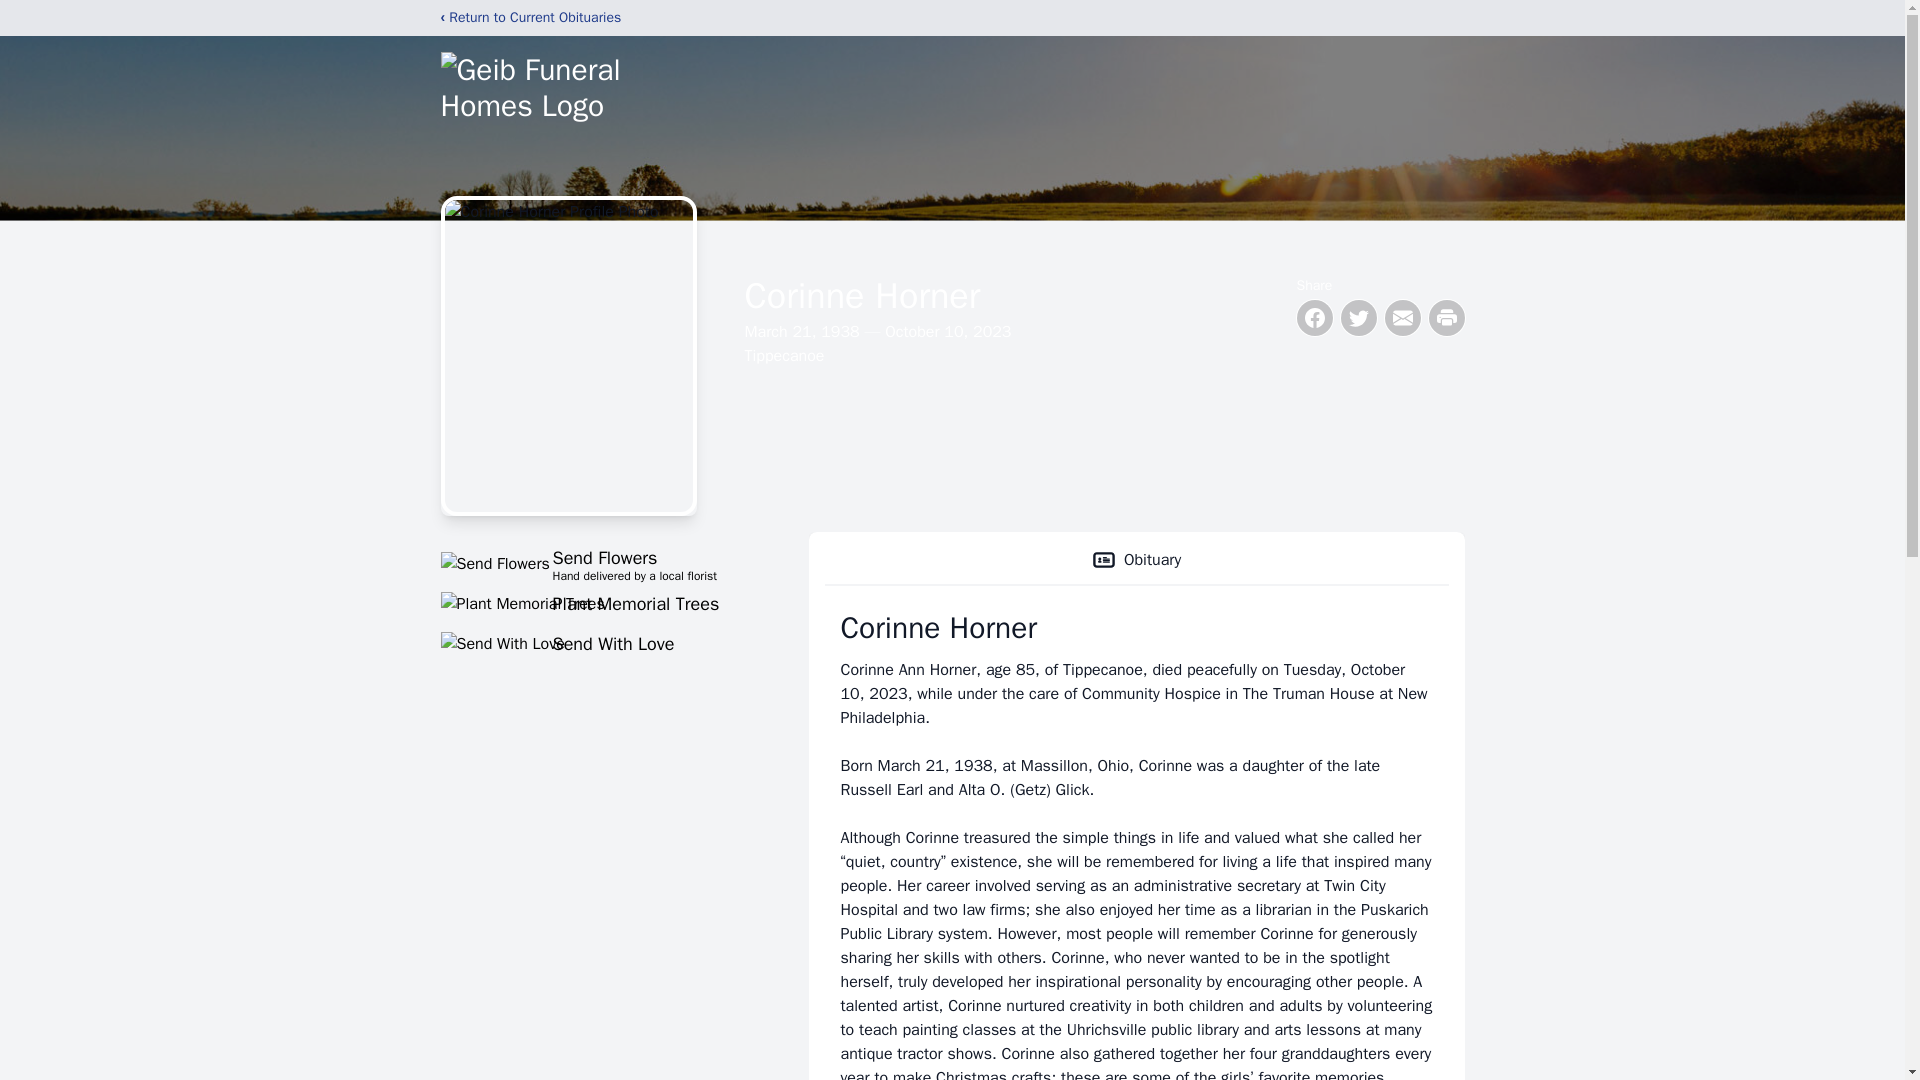 This screenshot has width=1920, height=1080. What do you see at coordinates (600, 563) in the screenshot?
I see `Obituary` at bounding box center [600, 563].